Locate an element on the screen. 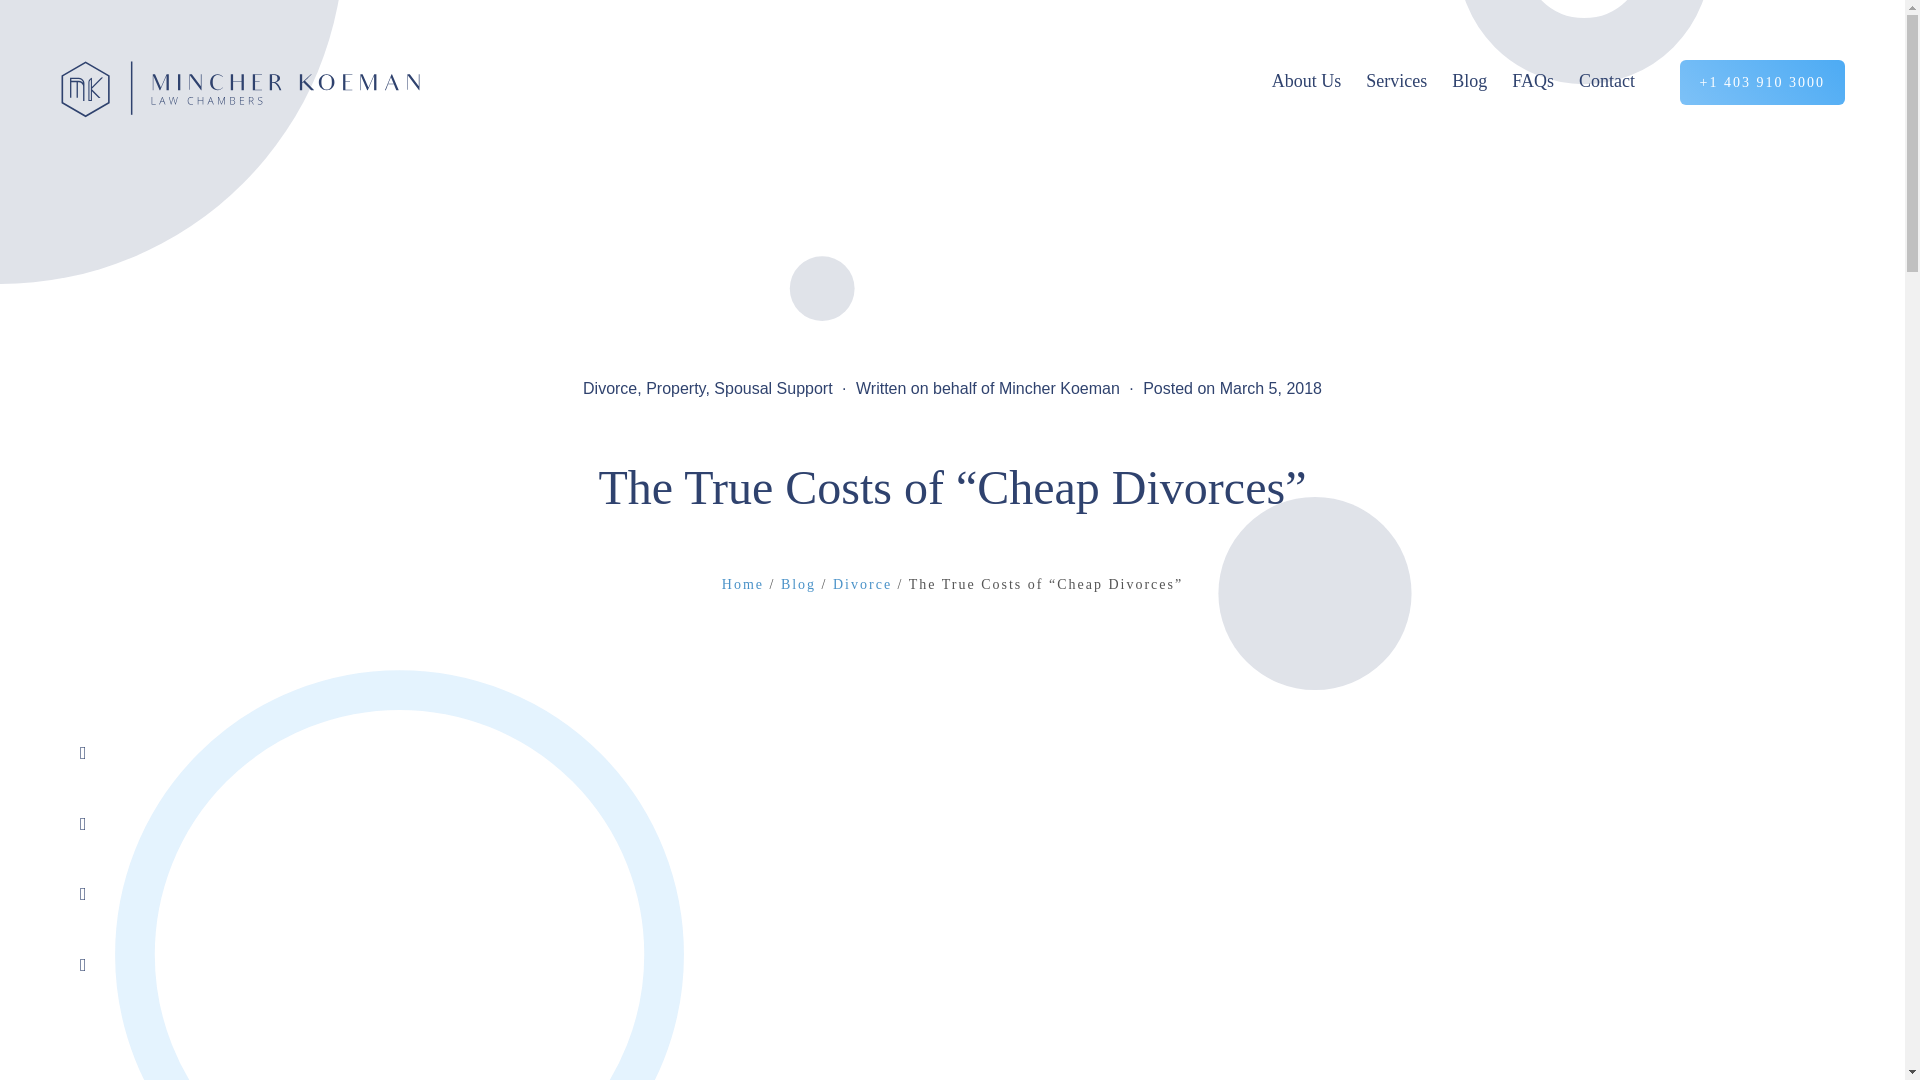 The image size is (1920, 1080). Divorce is located at coordinates (862, 584).